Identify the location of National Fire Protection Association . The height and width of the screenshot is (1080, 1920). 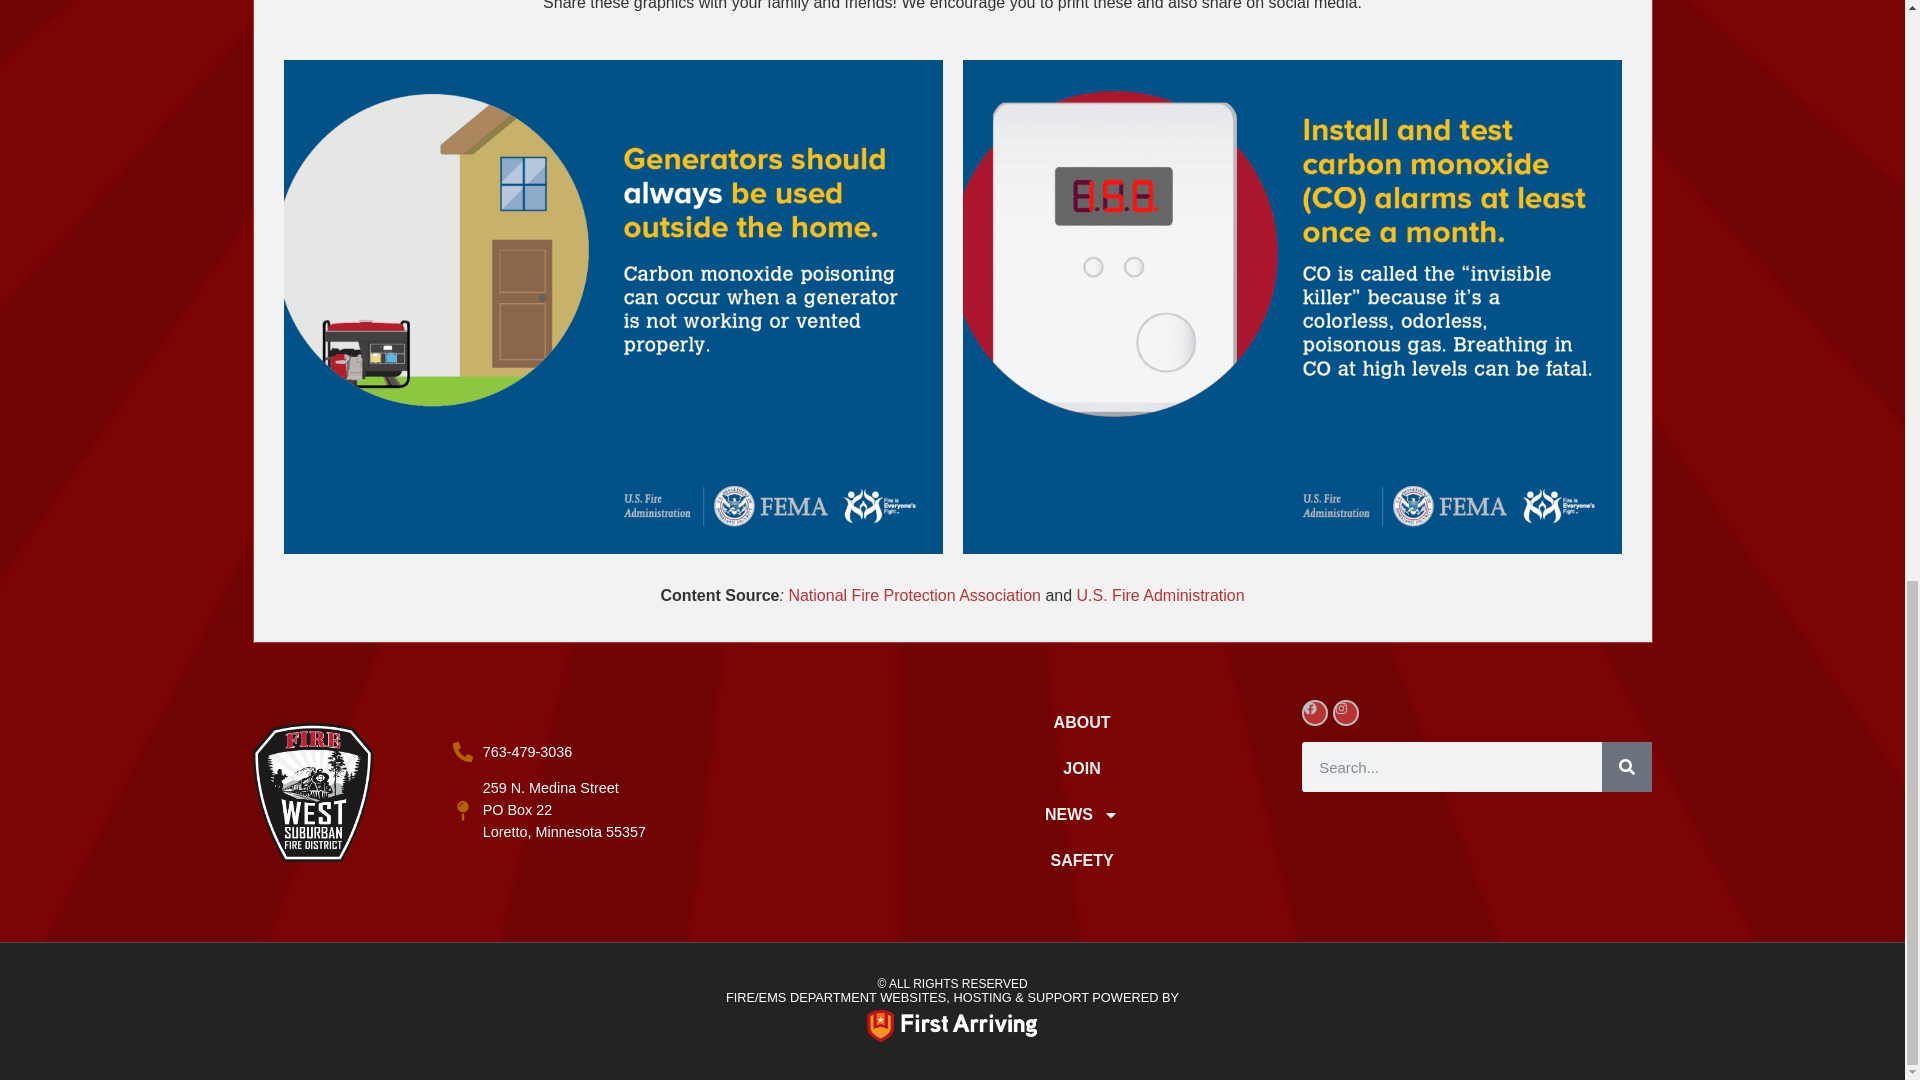
(916, 595).